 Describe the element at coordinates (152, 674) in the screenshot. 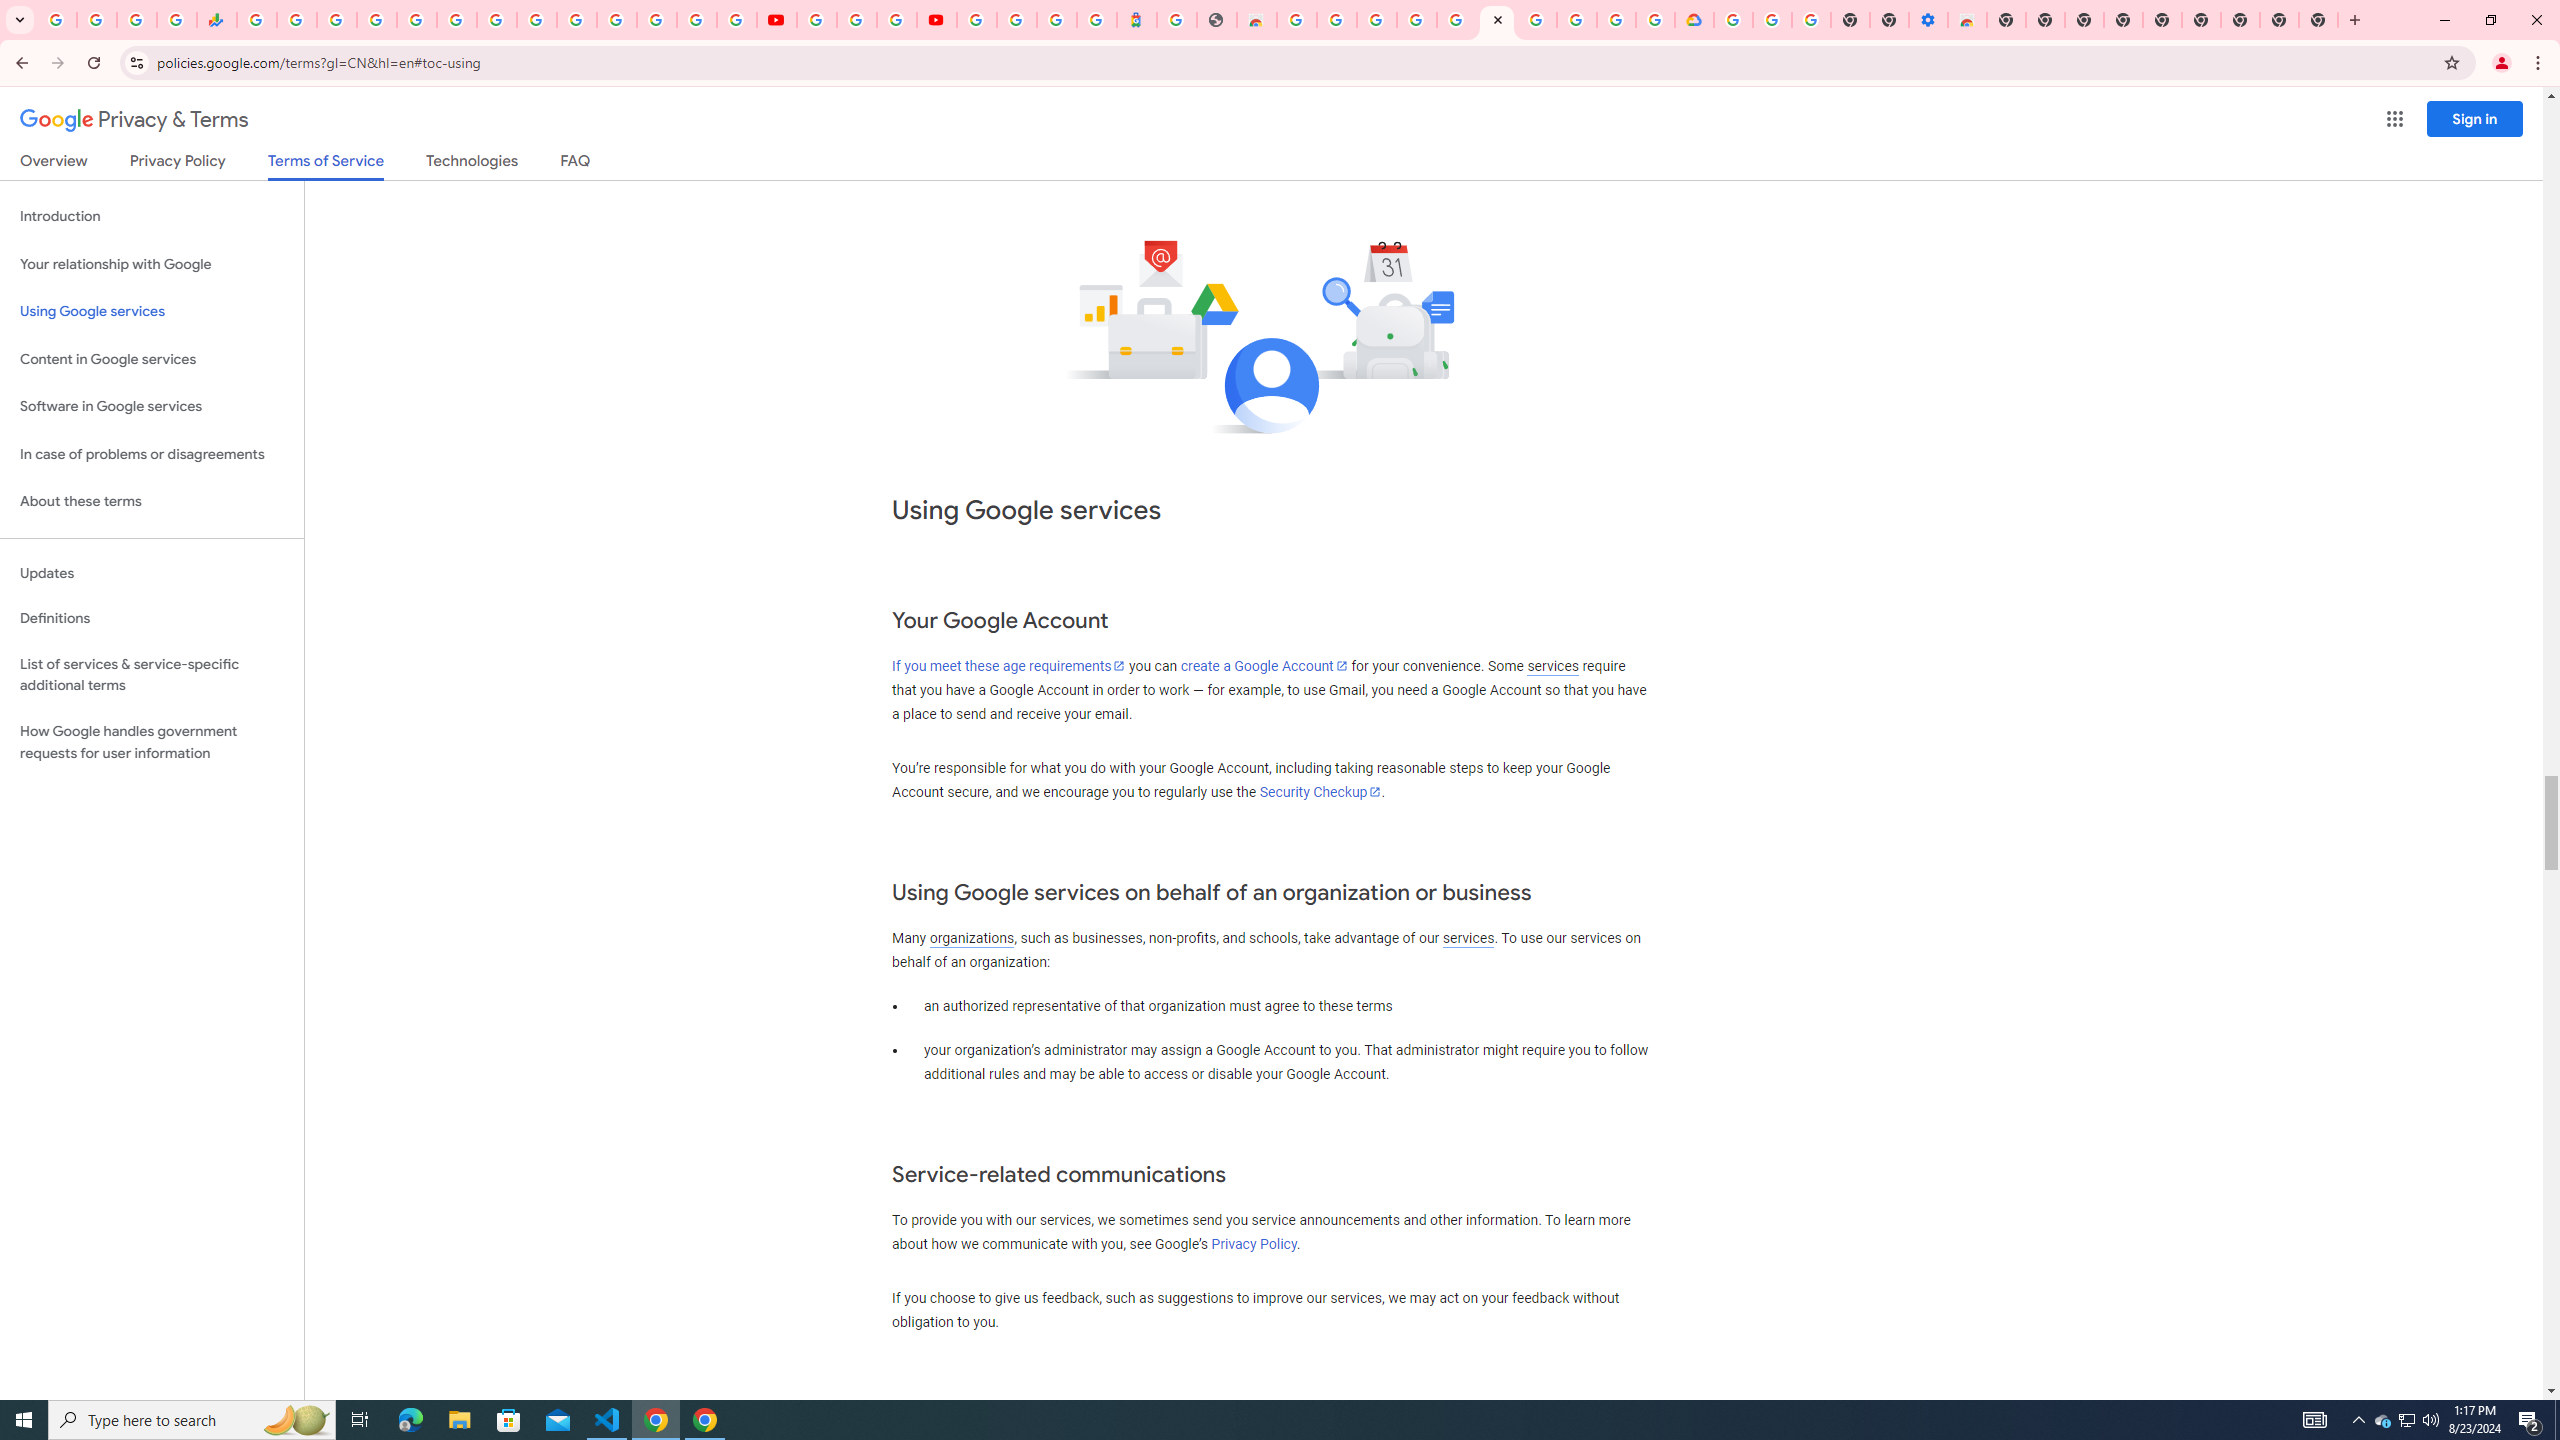

I see `List of services & service-specific additional terms` at that location.